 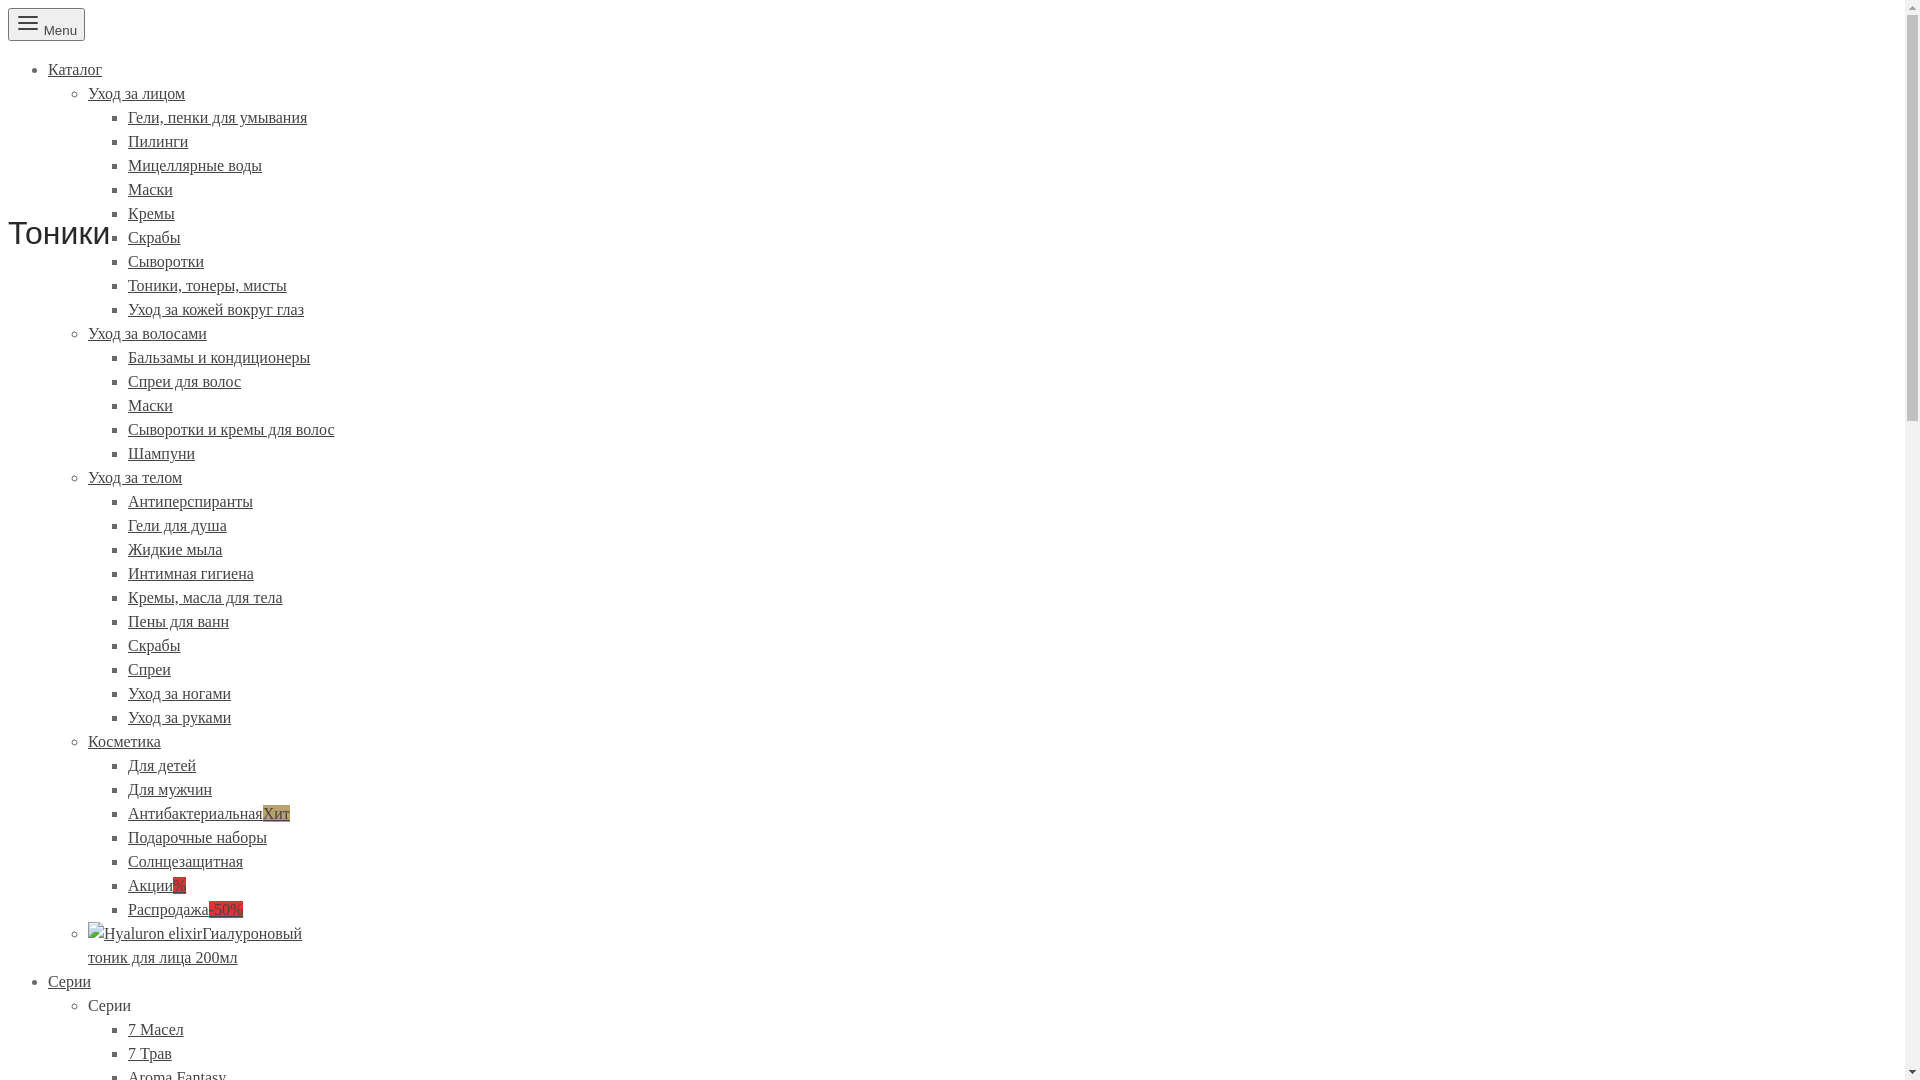 What do you see at coordinates (46, 24) in the screenshot?
I see `Menu` at bounding box center [46, 24].